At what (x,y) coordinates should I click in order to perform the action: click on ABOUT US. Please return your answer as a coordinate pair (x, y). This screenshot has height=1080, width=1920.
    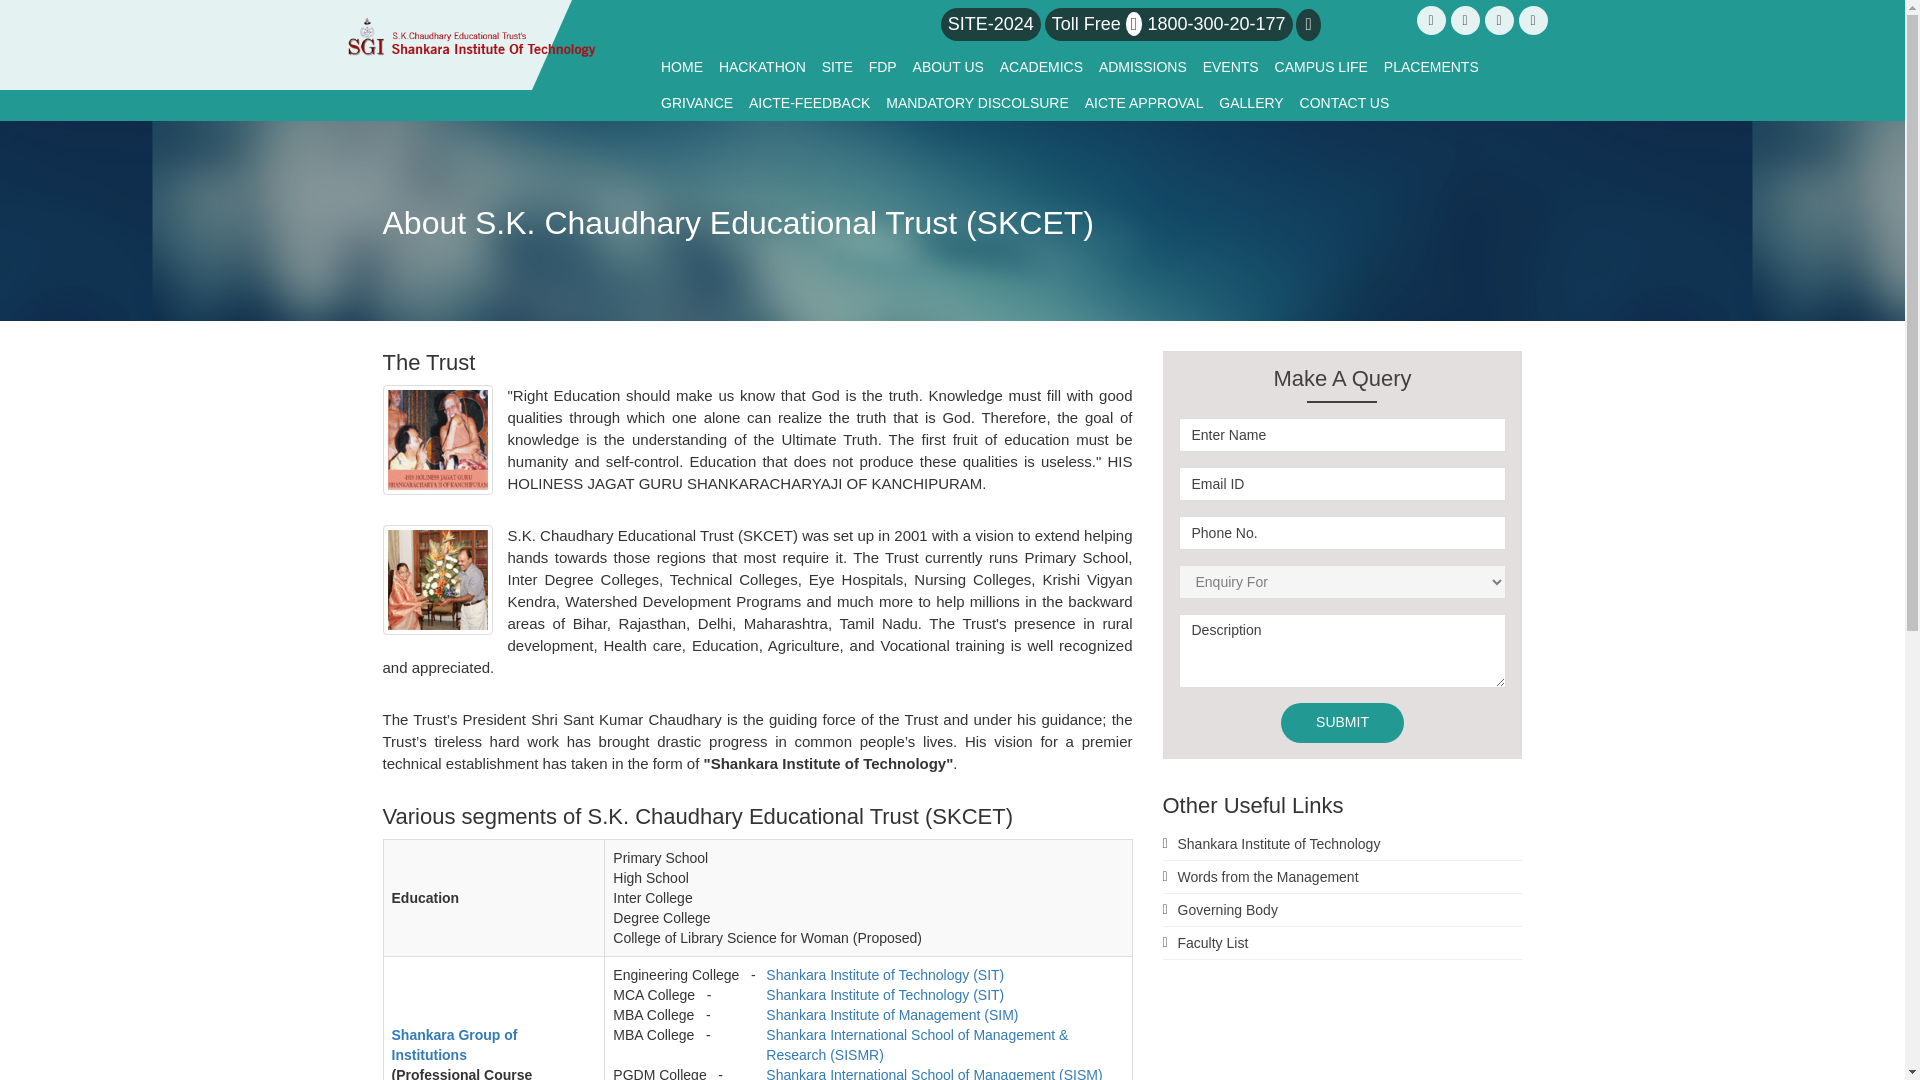
    Looking at the image, I should click on (948, 66).